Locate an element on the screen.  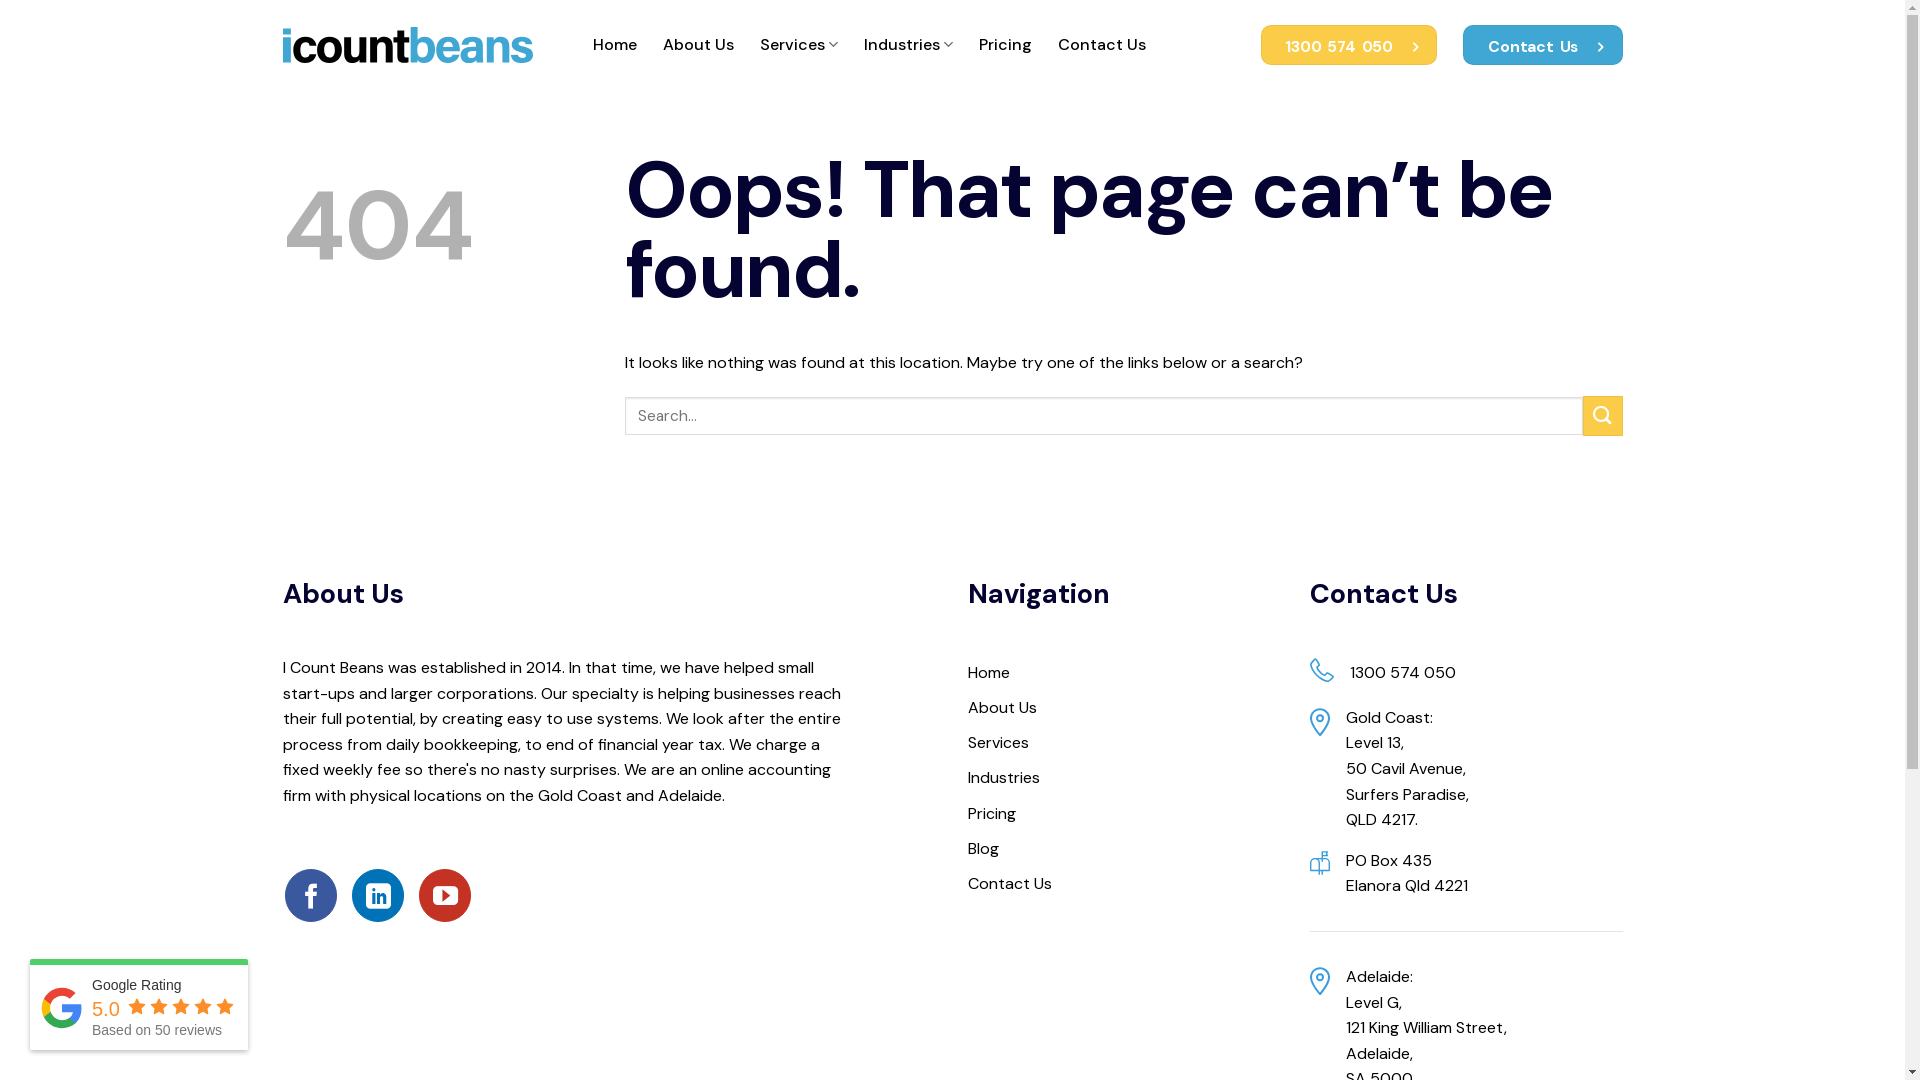
Contact Us is located at coordinates (1102, 45).